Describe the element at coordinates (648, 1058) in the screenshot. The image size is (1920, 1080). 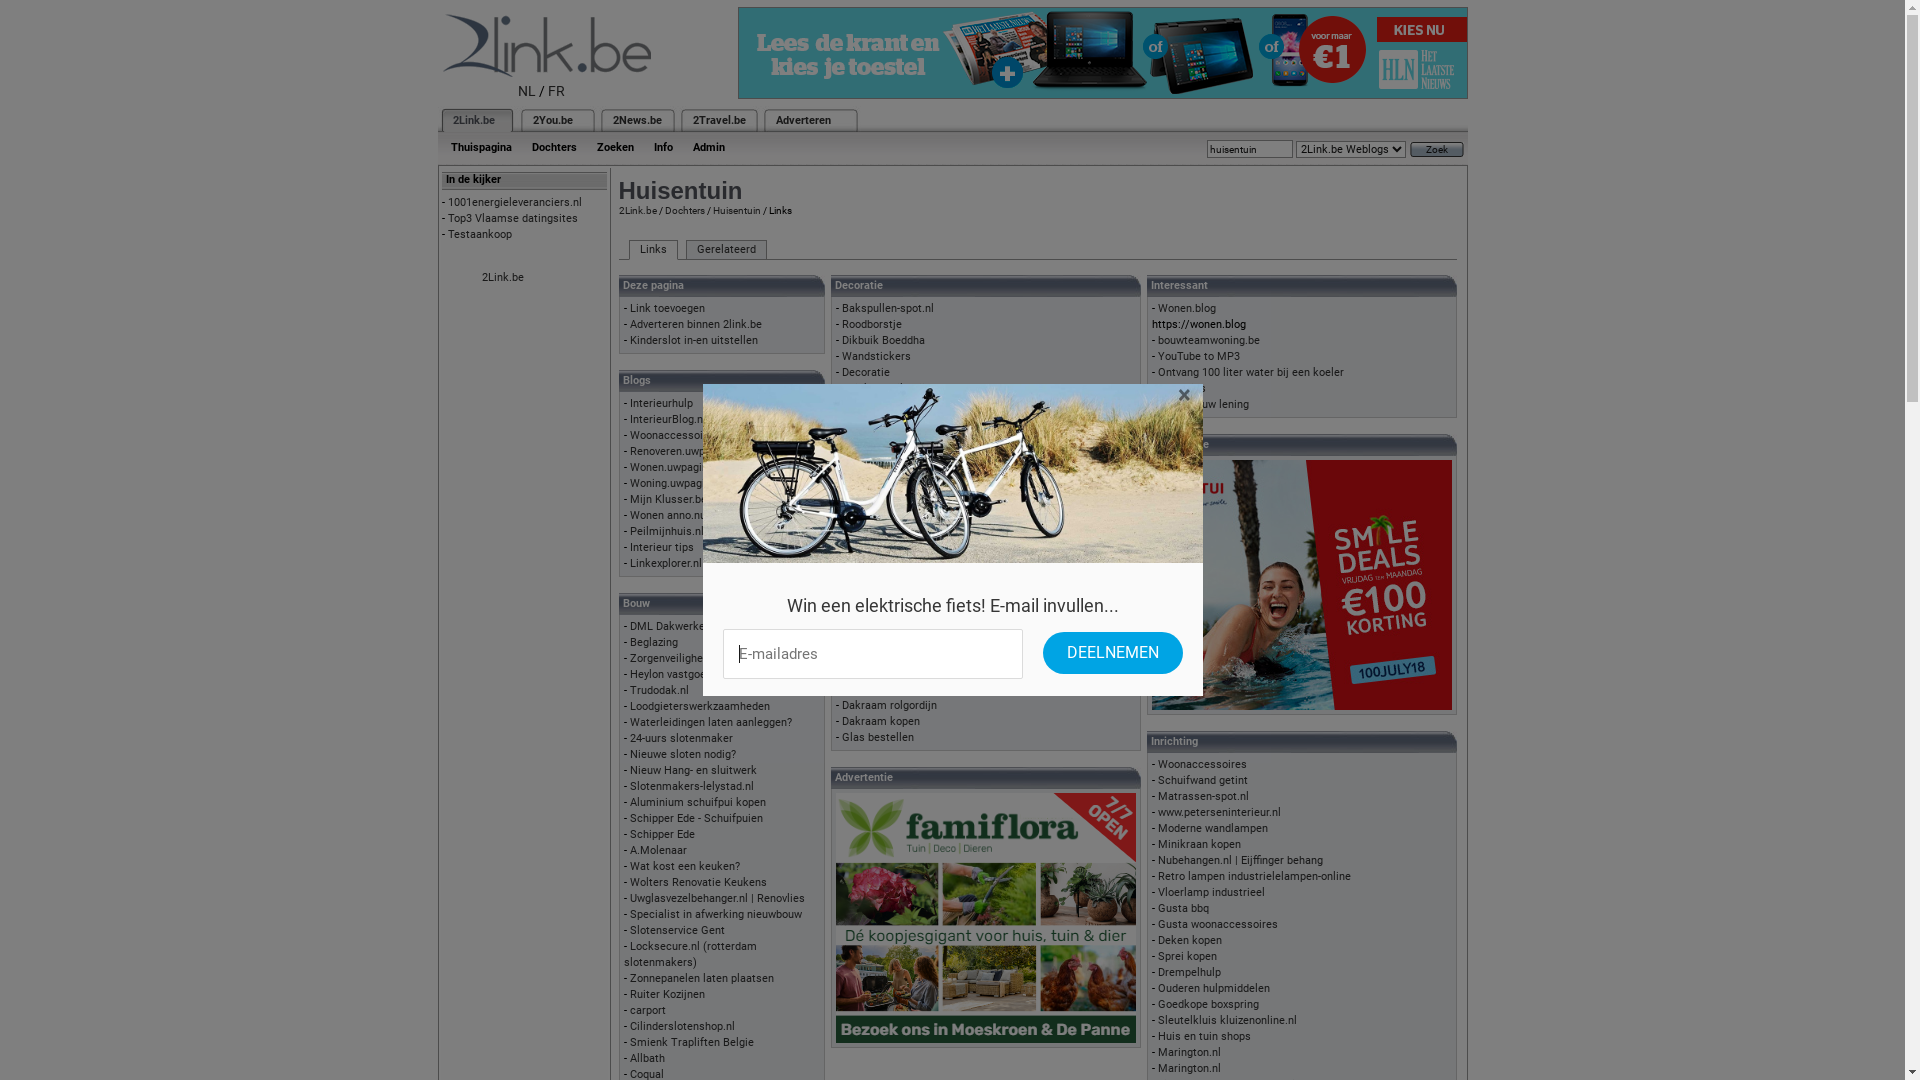
I see `Allbath` at that location.